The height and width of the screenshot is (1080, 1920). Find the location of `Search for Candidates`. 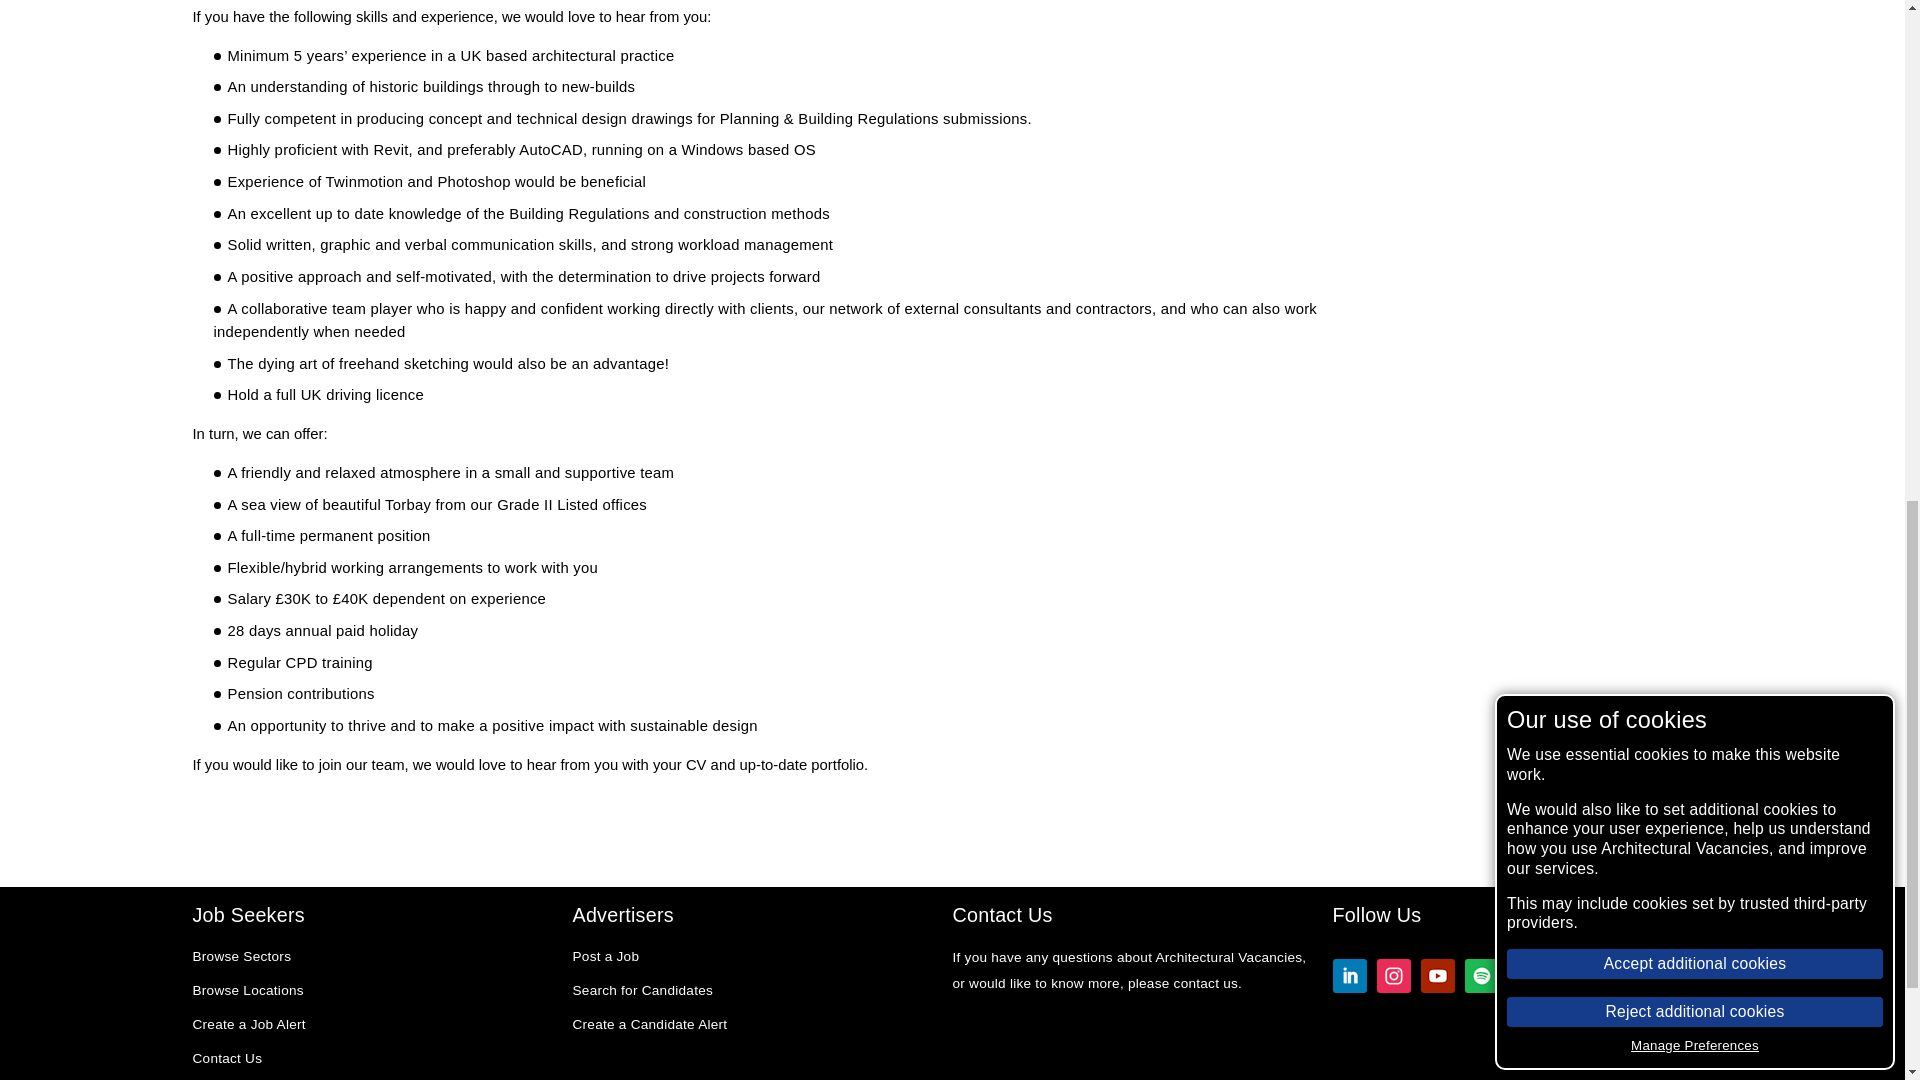

Search for Candidates is located at coordinates (642, 992).